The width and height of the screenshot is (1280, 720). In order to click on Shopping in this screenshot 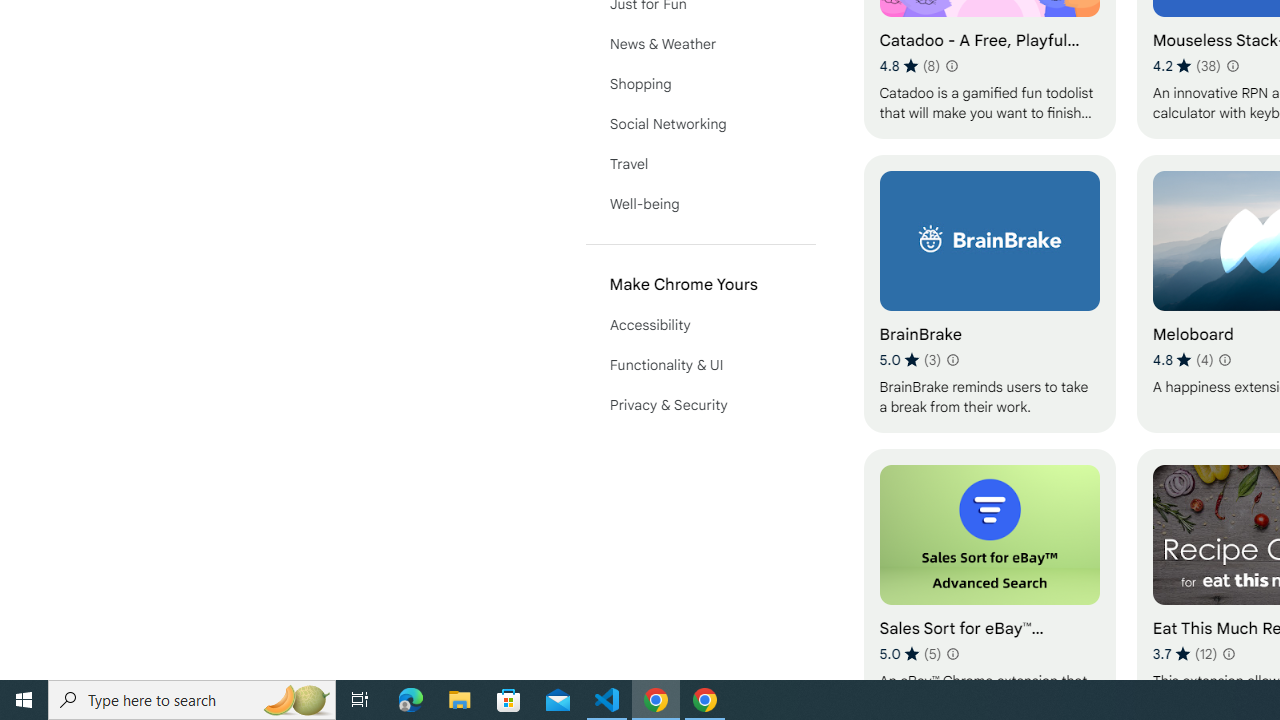, I will do `click(700, 84)`.